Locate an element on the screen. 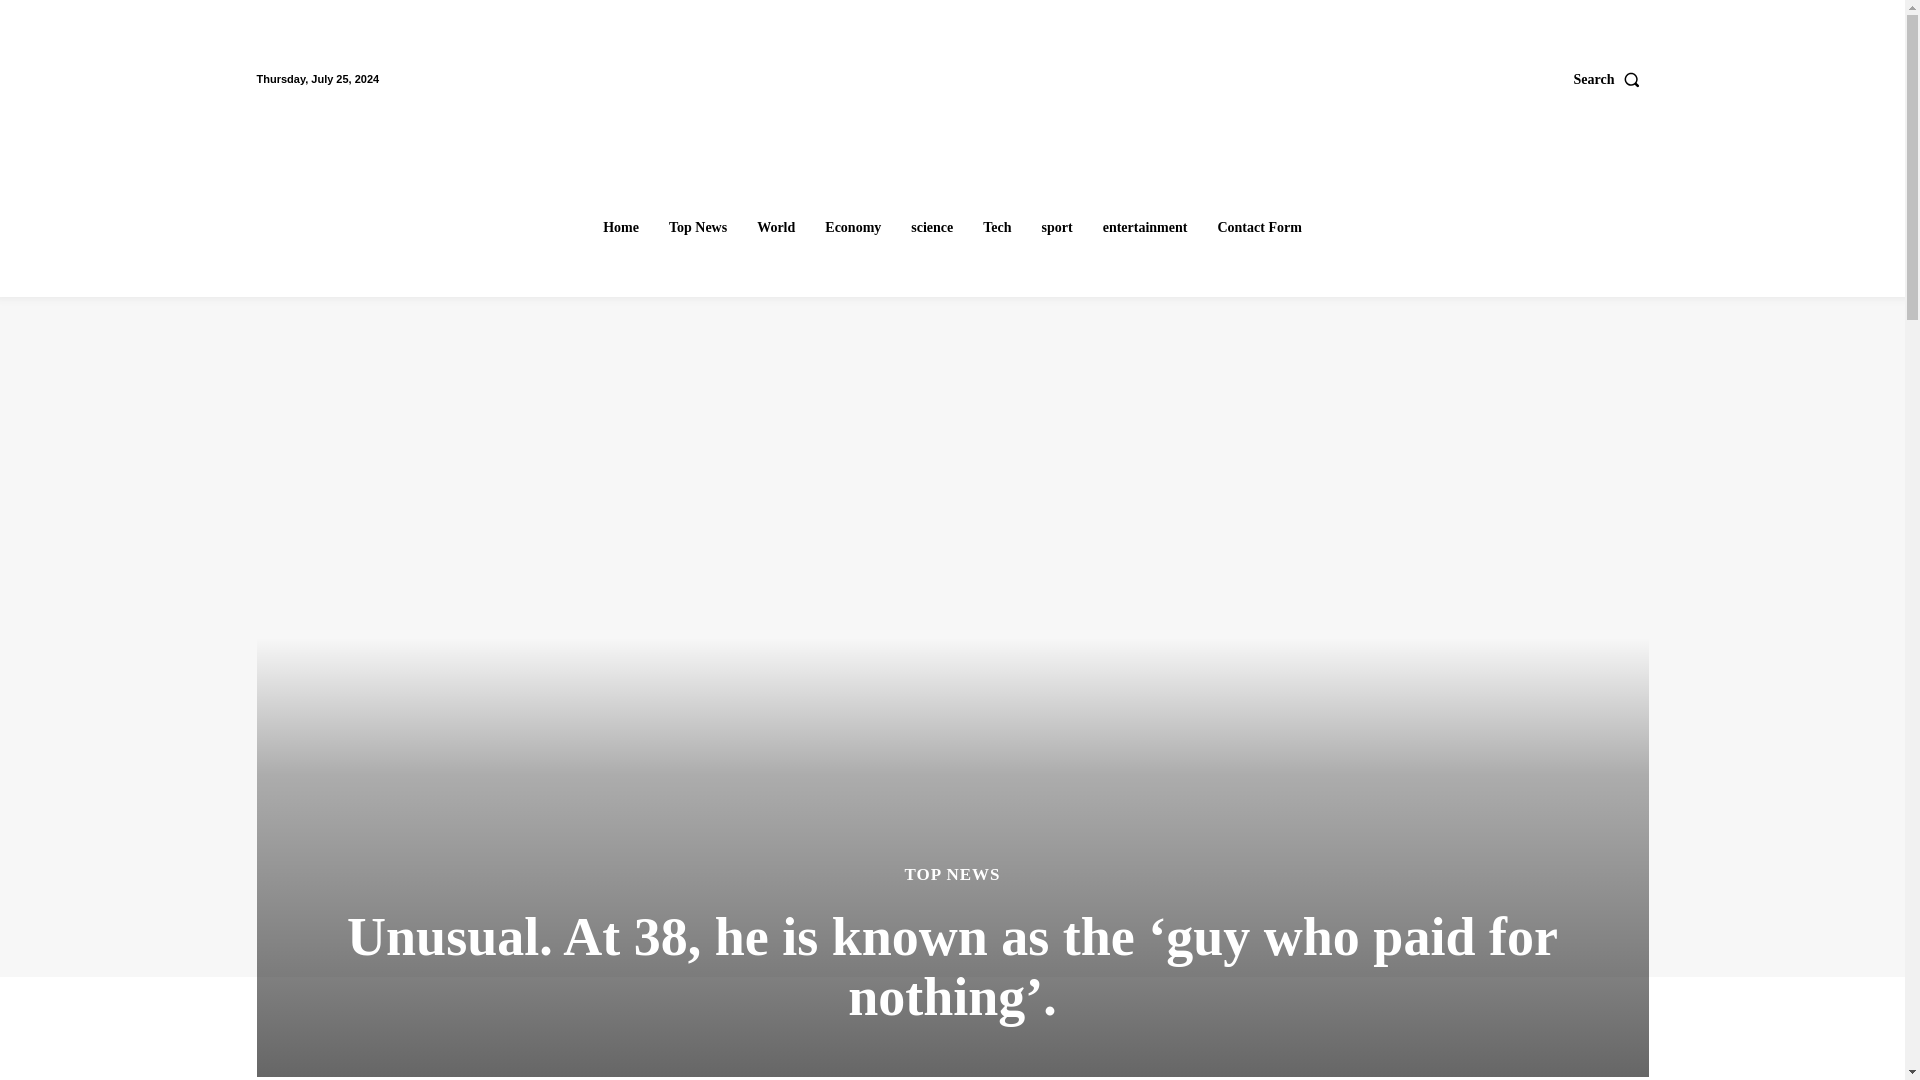 This screenshot has height=1080, width=1920. sport is located at coordinates (1057, 228).